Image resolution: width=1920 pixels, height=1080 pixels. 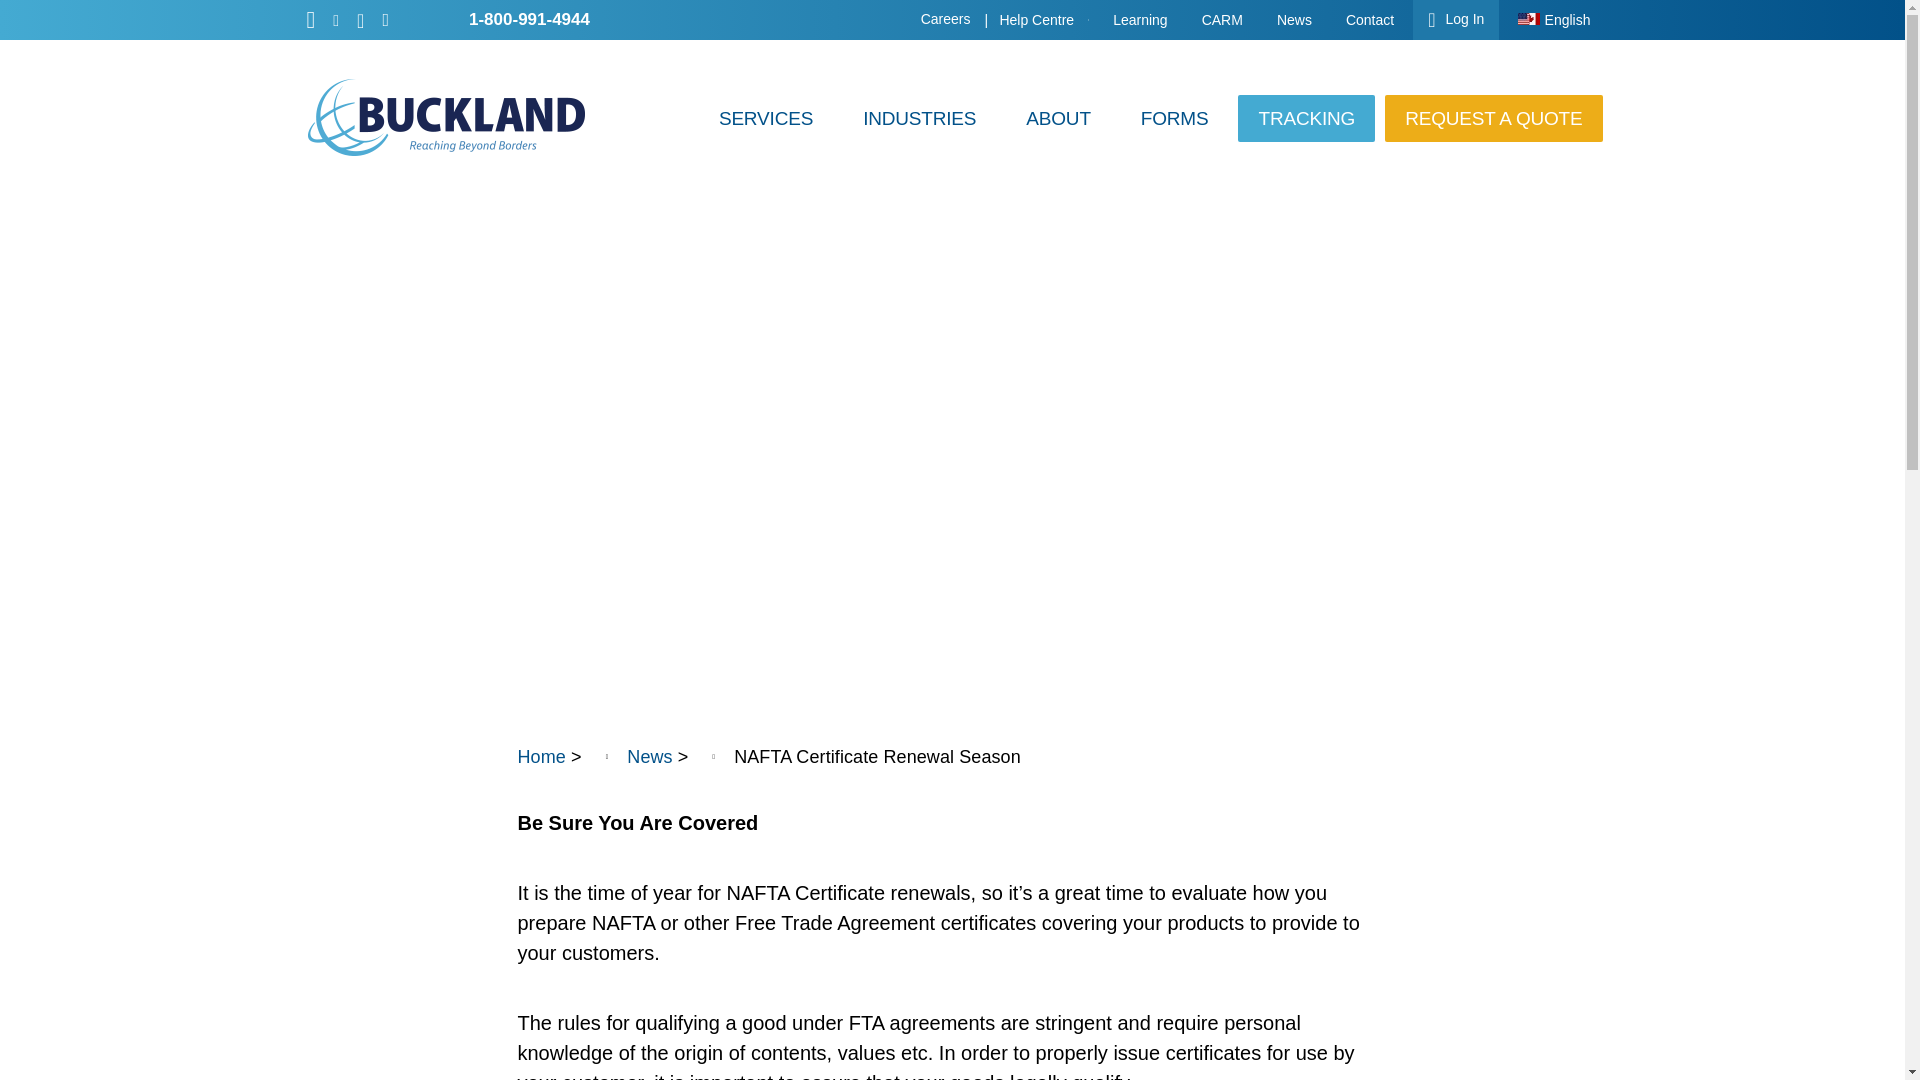 What do you see at coordinates (1456, 20) in the screenshot?
I see `Log In` at bounding box center [1456, 20].